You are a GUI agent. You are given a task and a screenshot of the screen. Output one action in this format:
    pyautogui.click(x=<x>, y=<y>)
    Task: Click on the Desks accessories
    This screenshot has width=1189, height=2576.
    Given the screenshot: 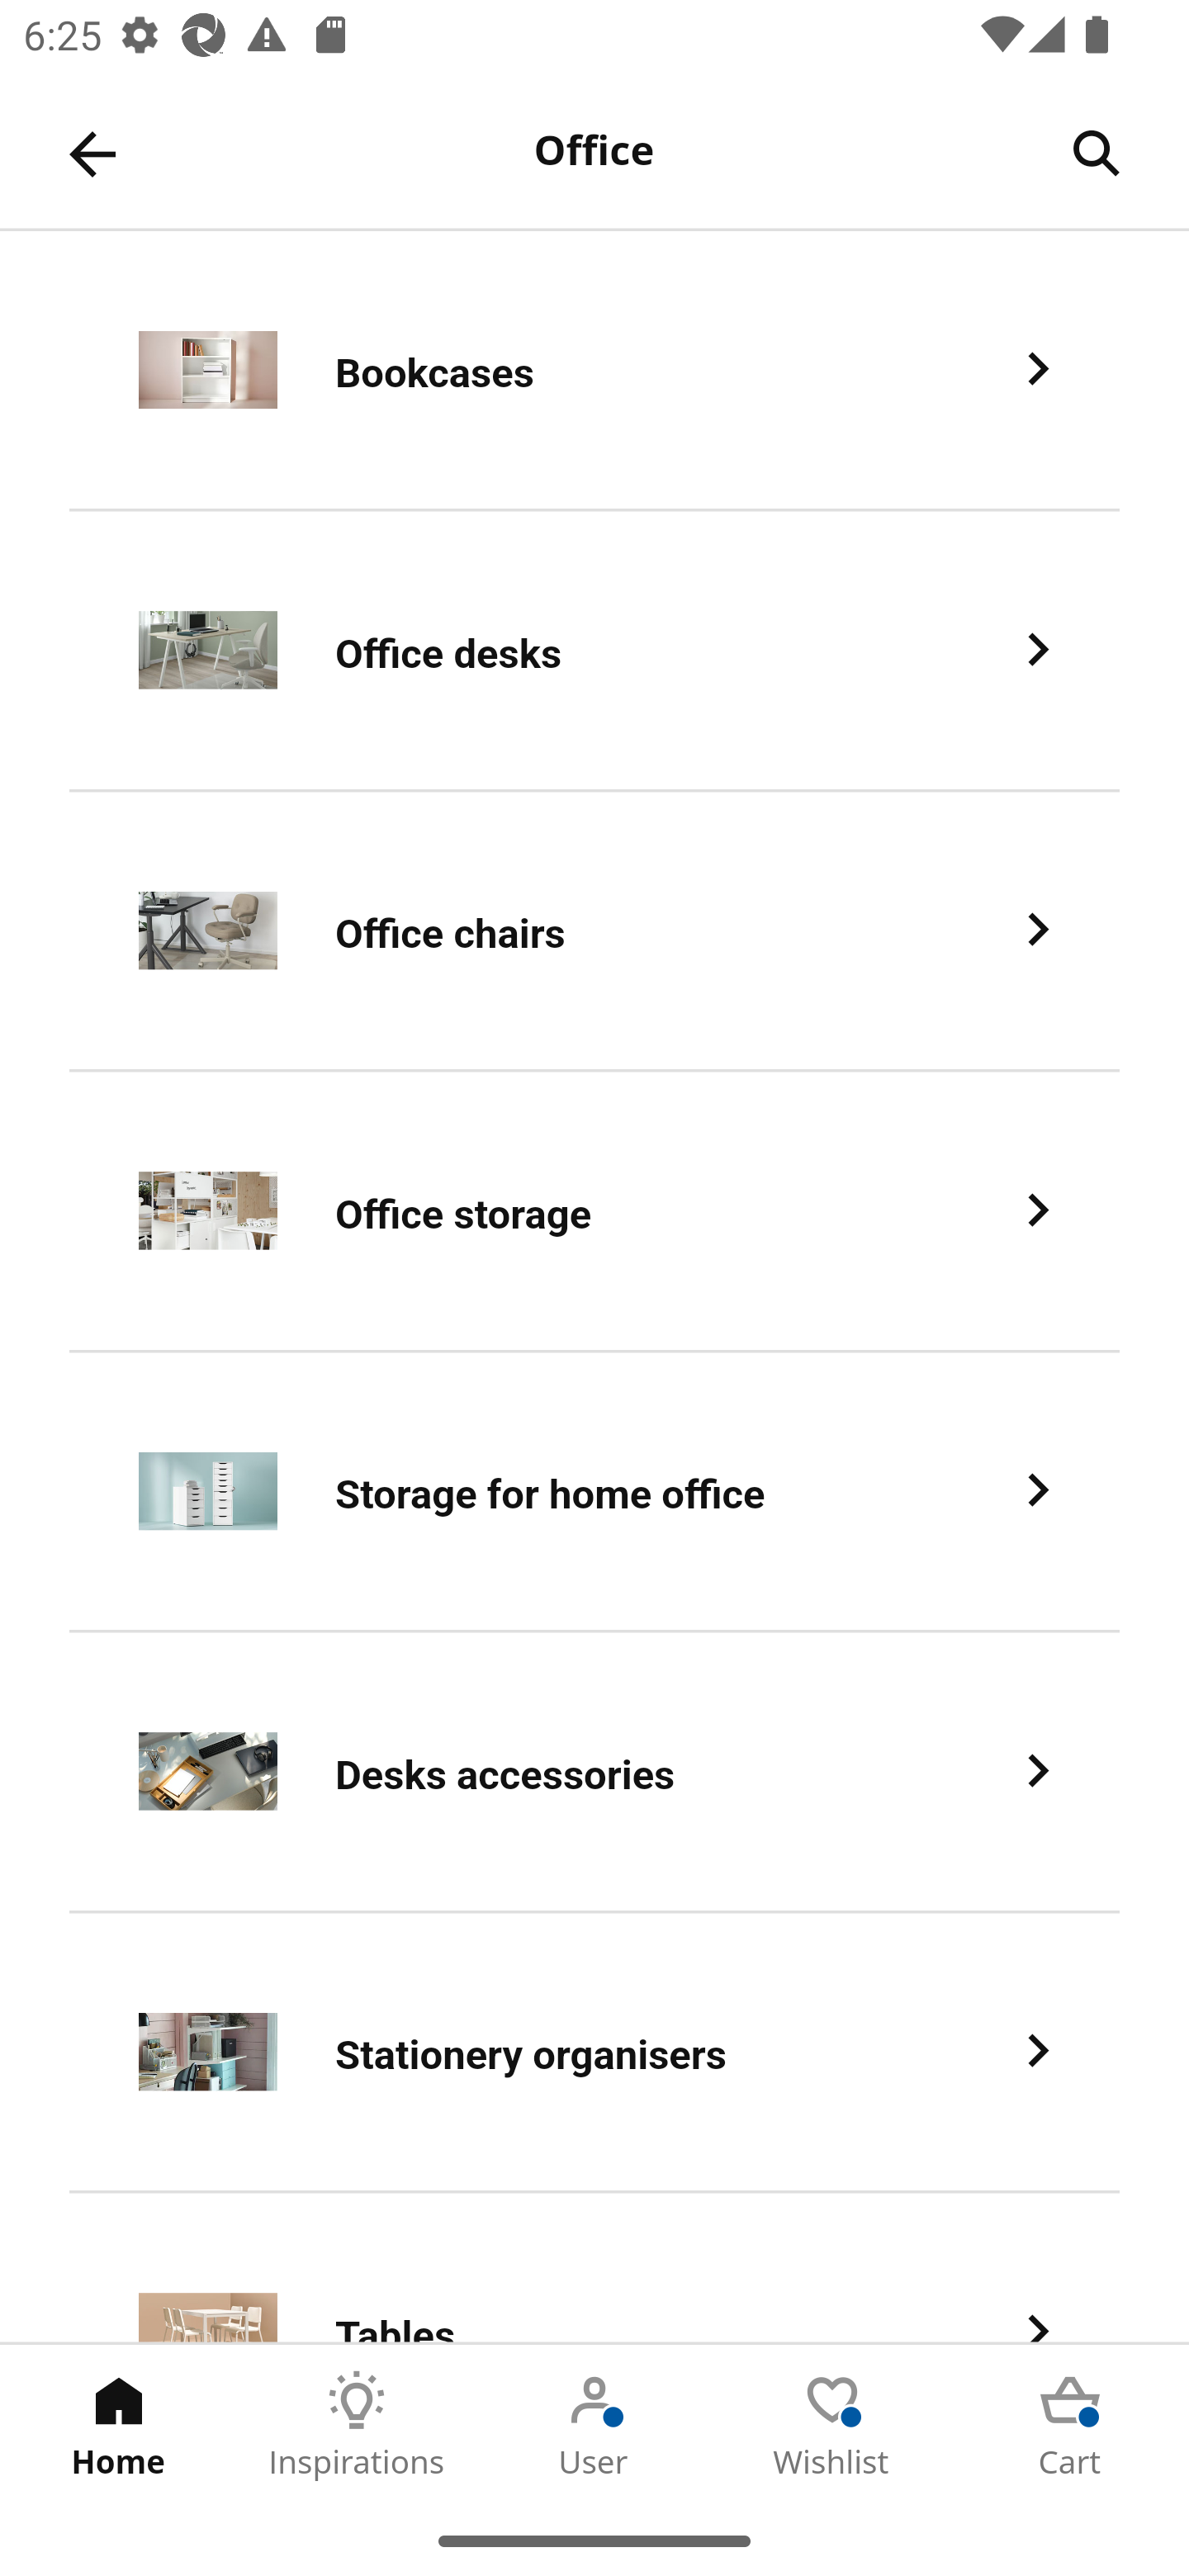 What is the action you would take?
    pyautogui.click(x=594, y=1773)
    